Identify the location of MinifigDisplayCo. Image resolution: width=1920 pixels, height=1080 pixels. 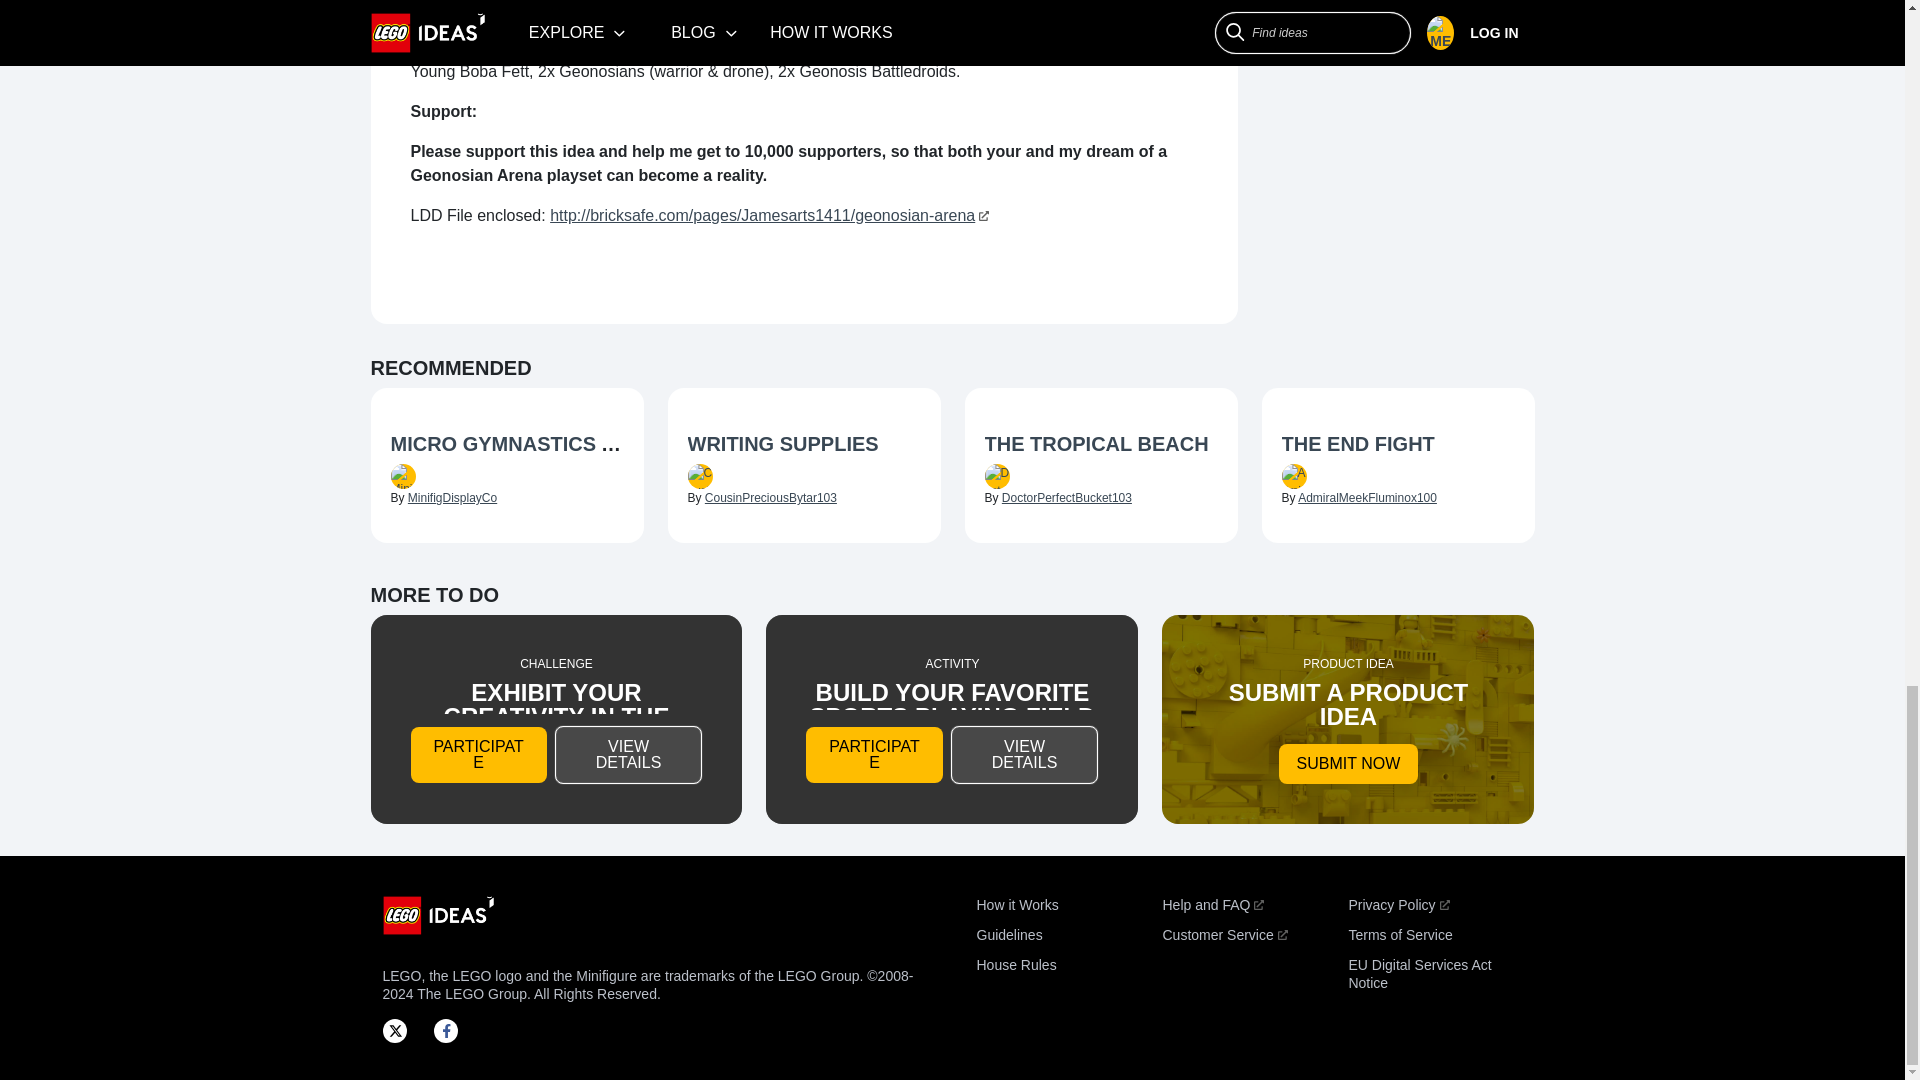
(452, 498).